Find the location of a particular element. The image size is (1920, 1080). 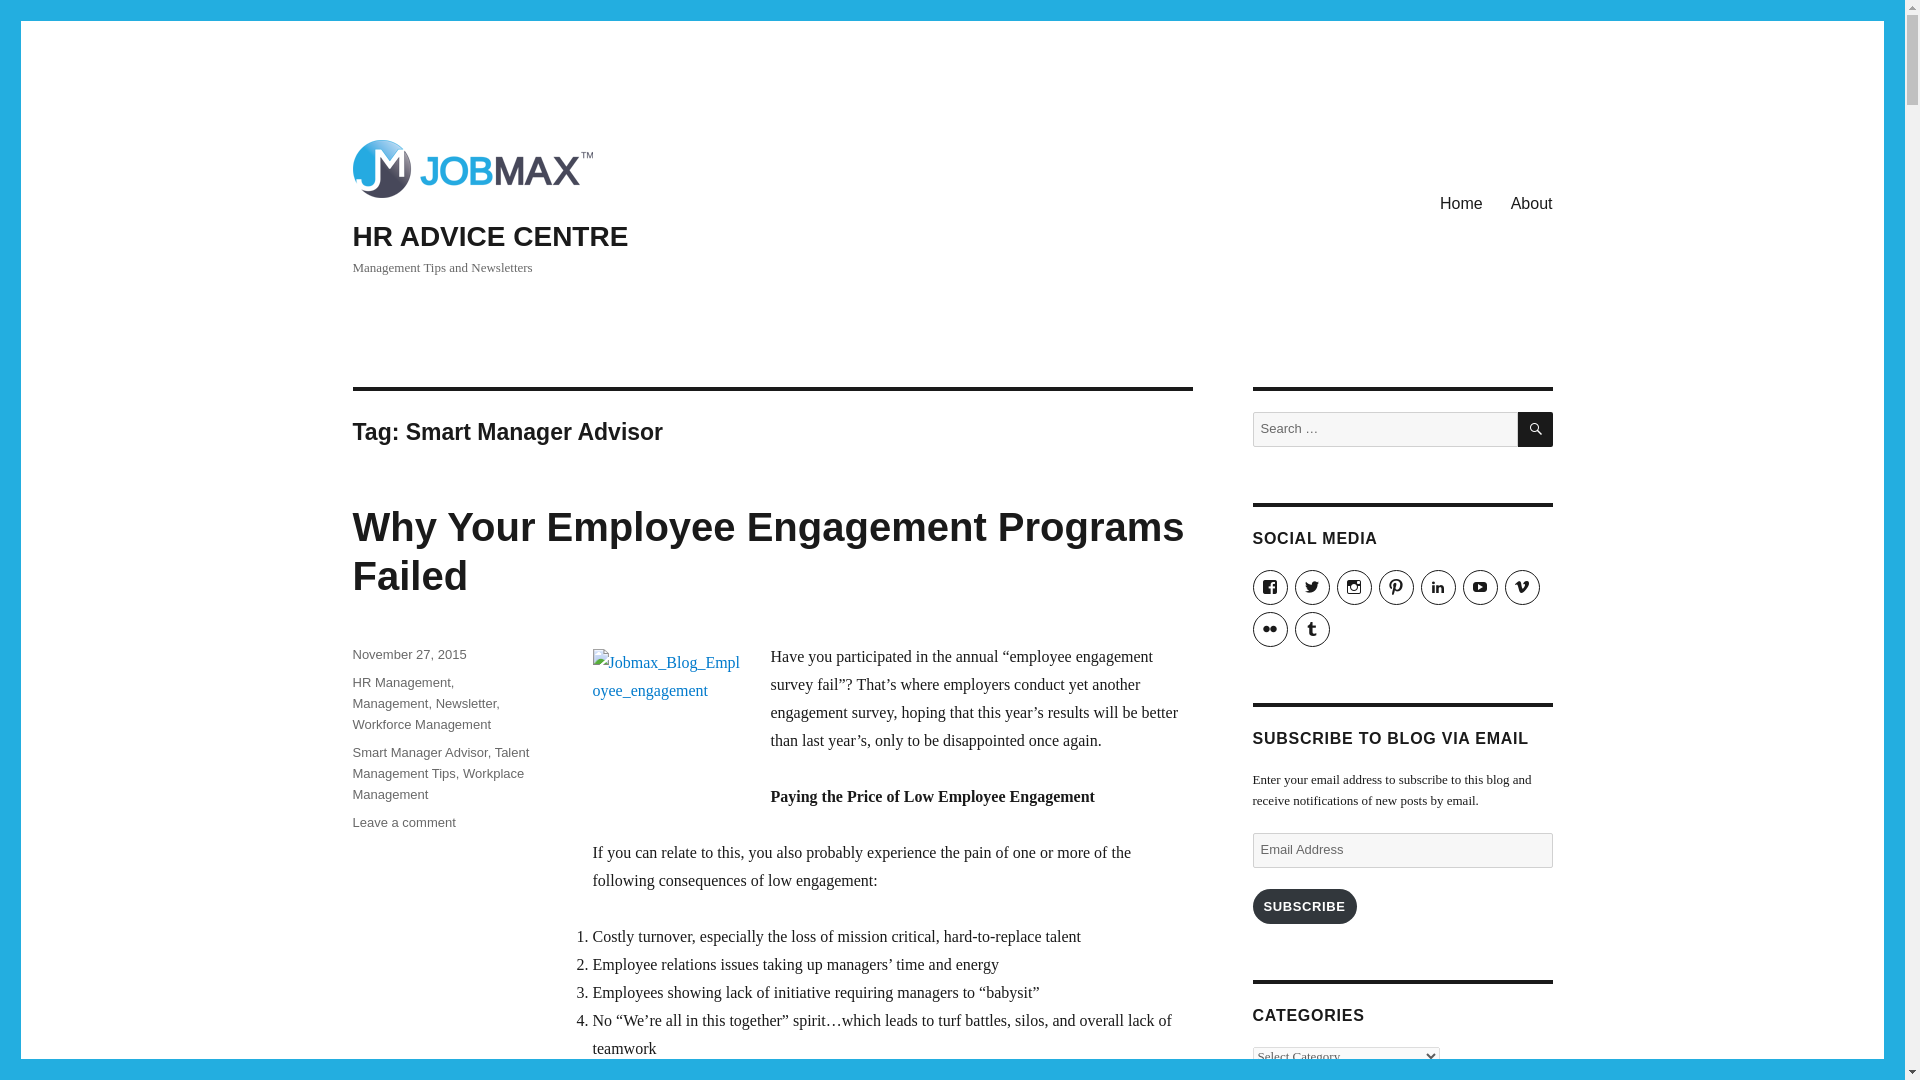

HR ADVICE CENTRE is located at coordinates (489, 236).